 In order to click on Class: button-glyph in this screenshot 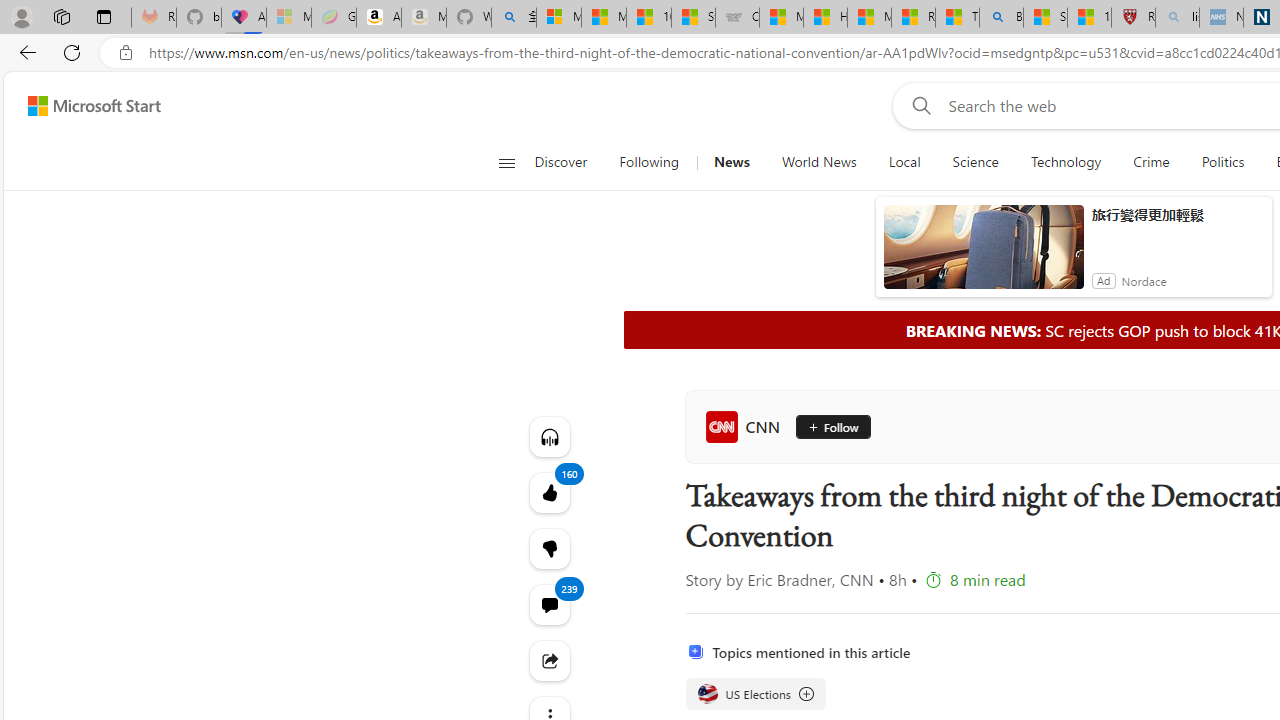, I will do `click(506, 162)`.